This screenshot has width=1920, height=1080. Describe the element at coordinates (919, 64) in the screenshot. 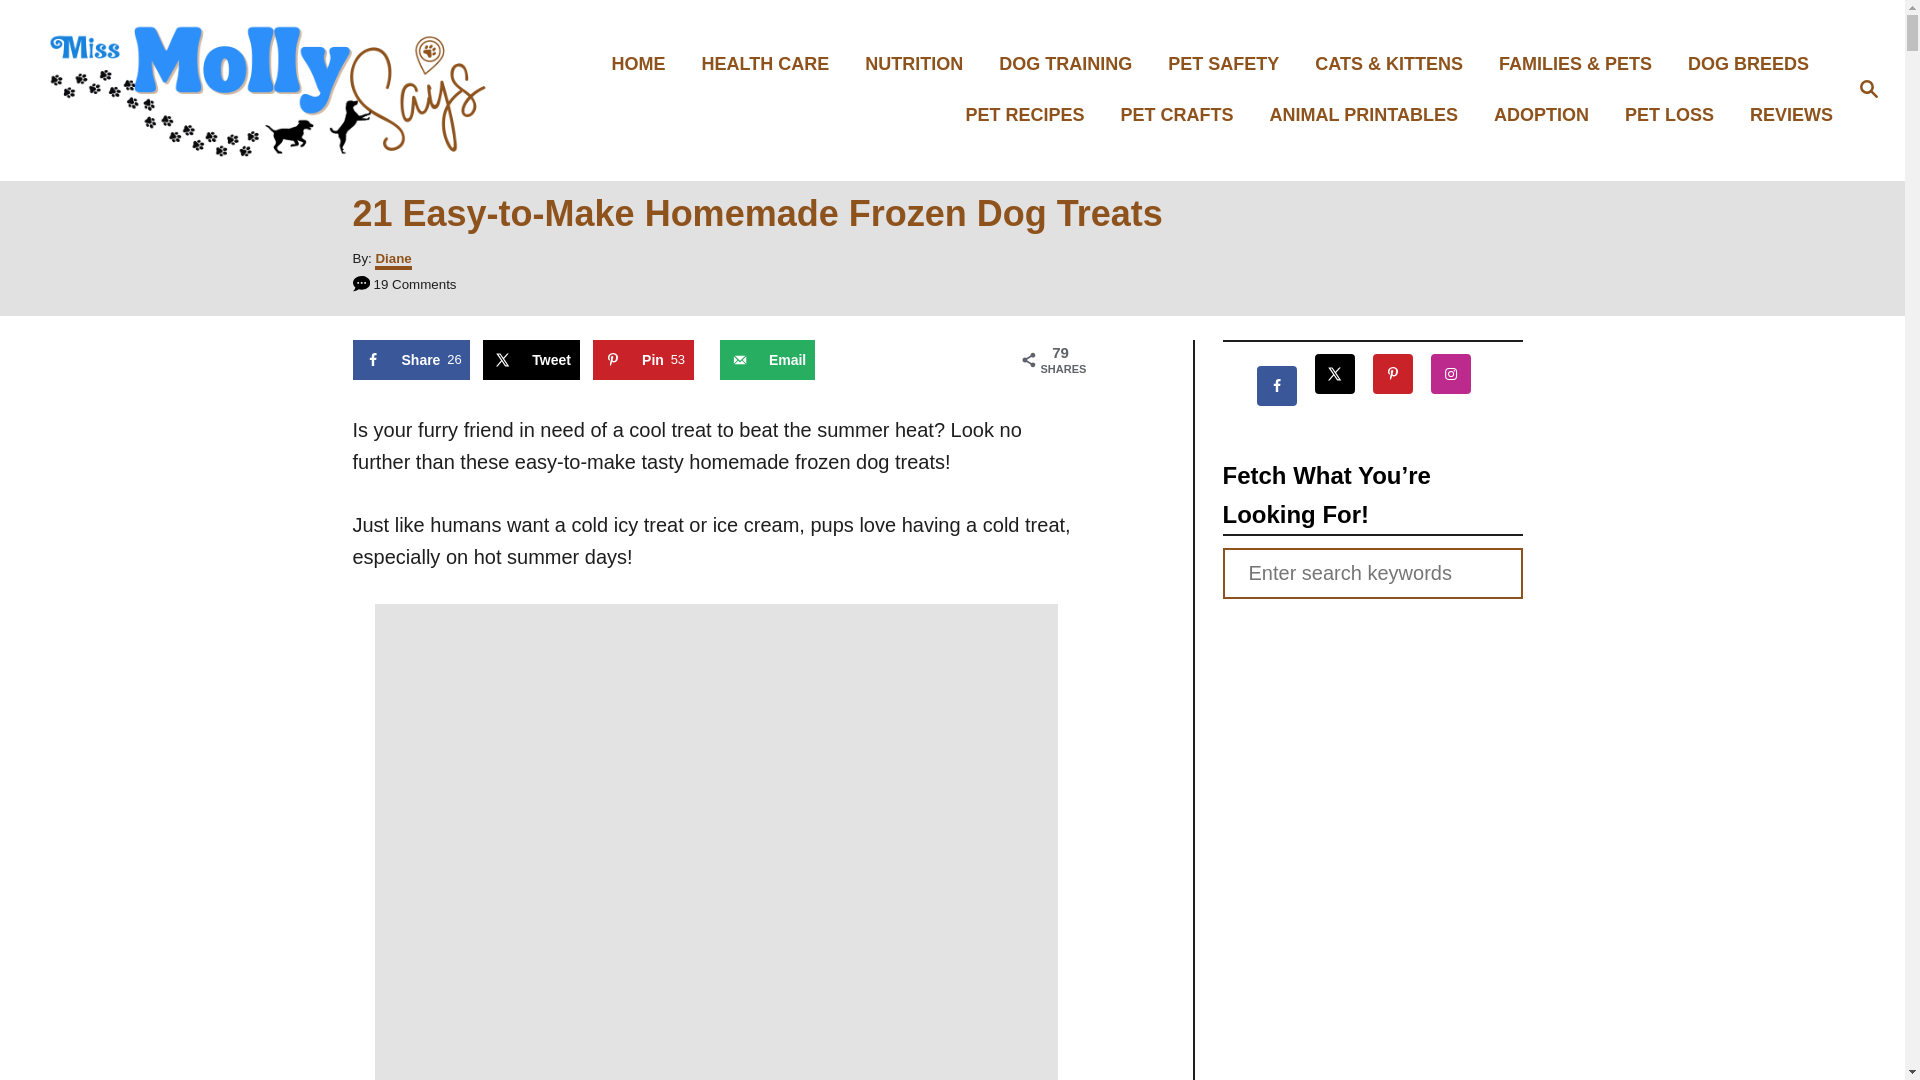

I see `NUTRITION` at that location.